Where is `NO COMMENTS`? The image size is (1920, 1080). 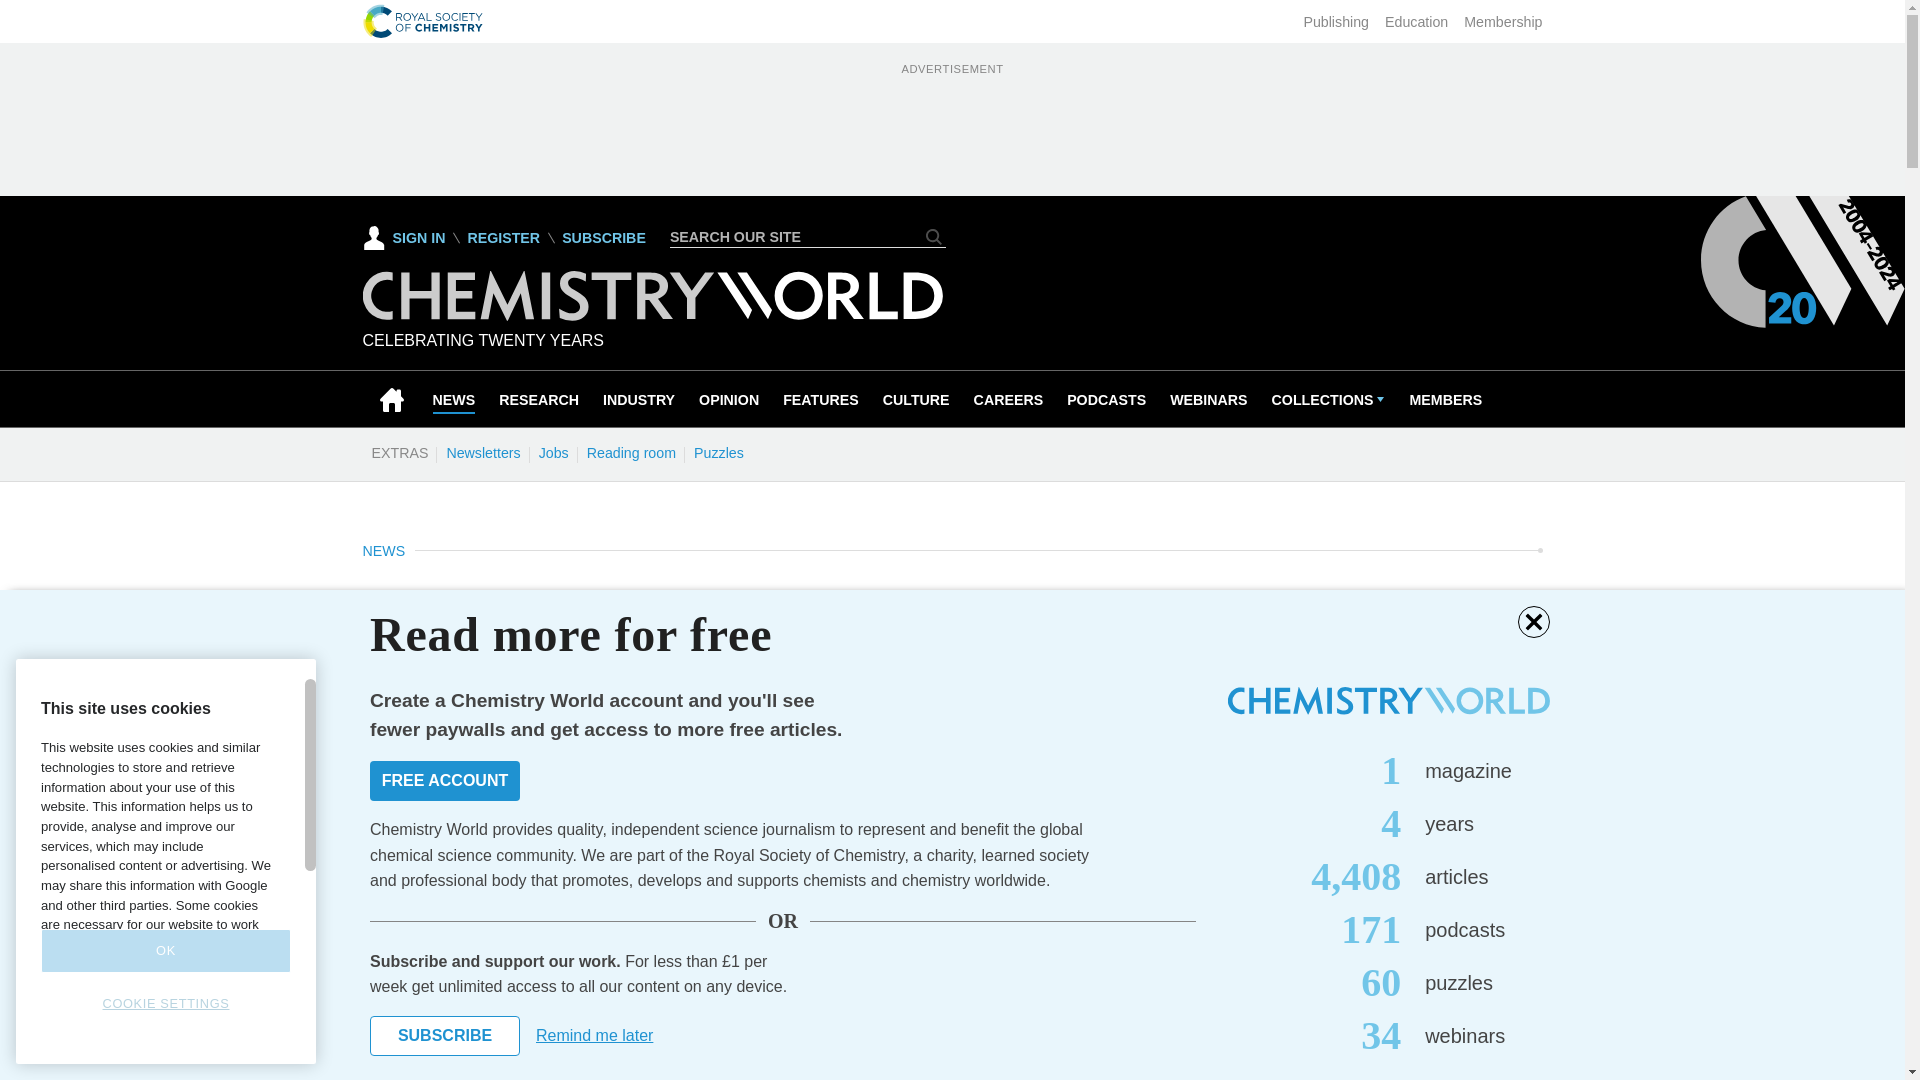 NO COMMENTS is located at coordinates (649, 758).